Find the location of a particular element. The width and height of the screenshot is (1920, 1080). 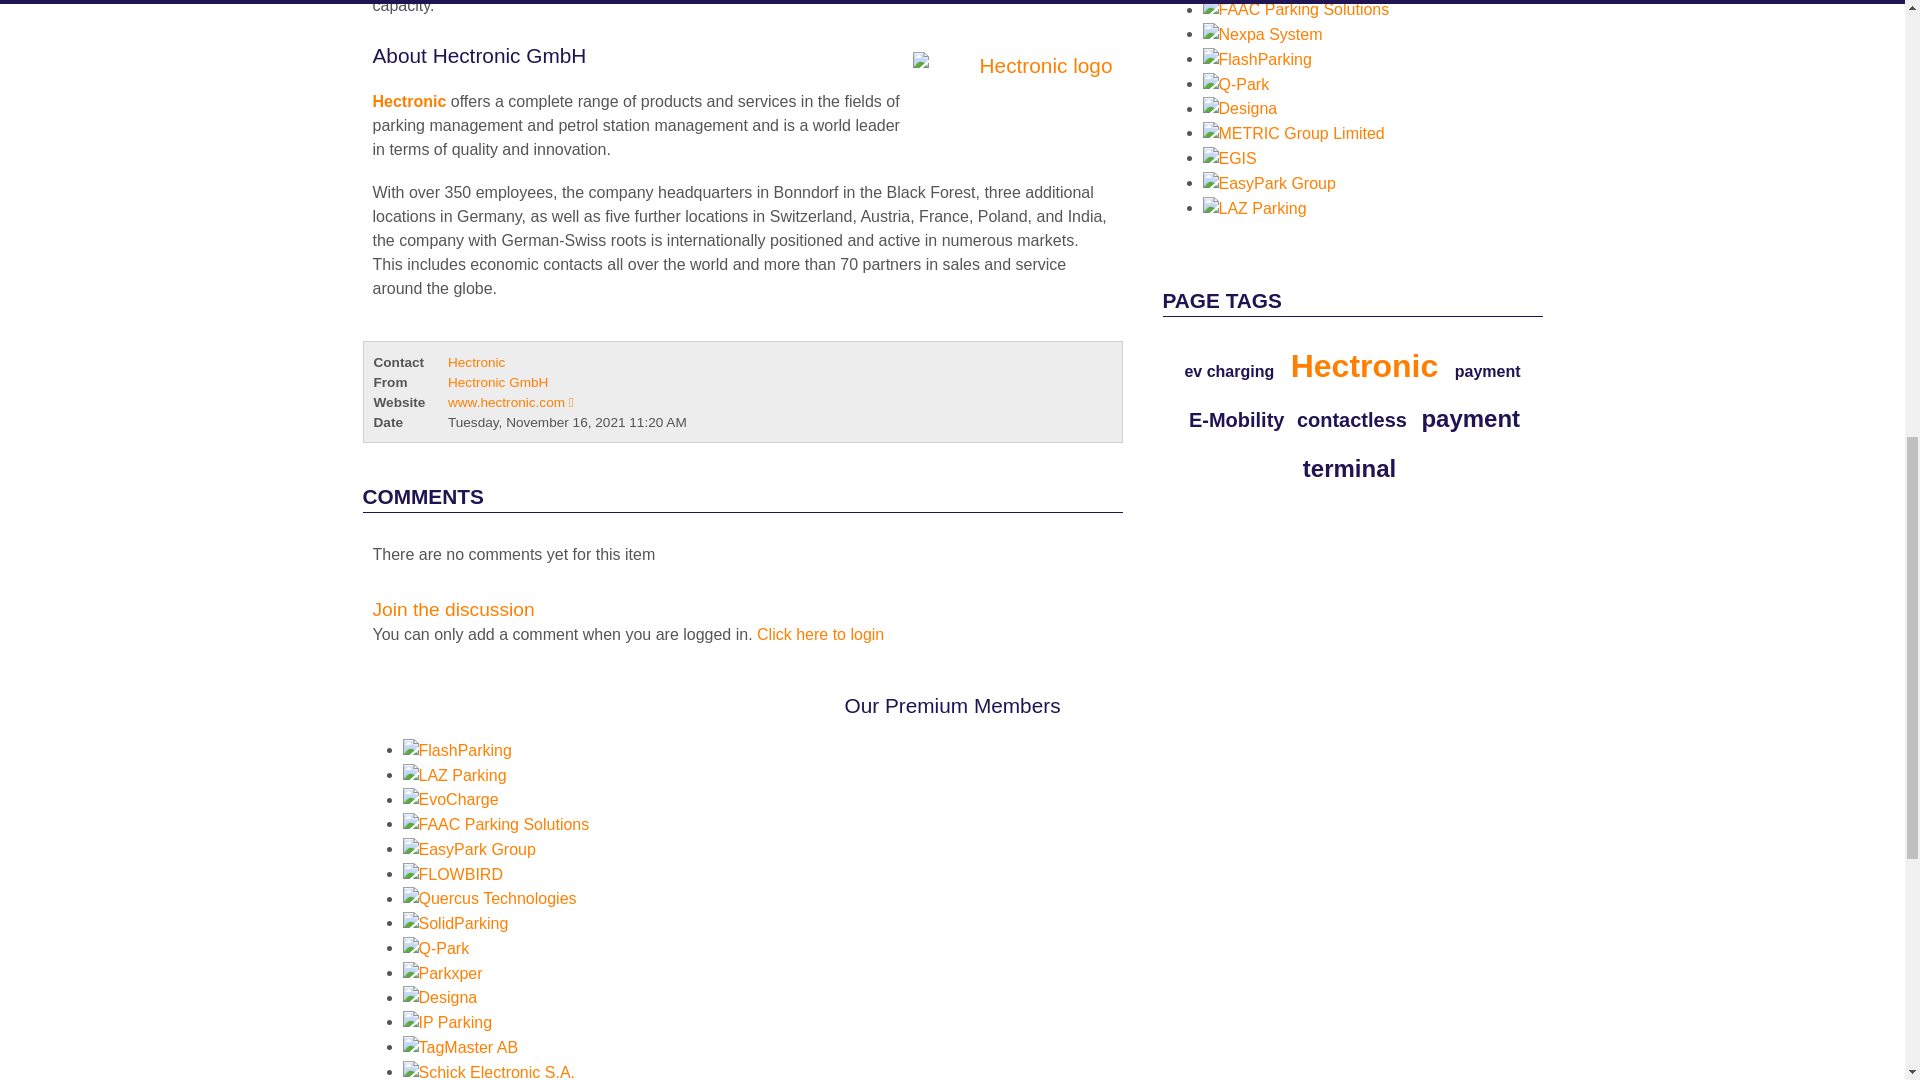

Hectronic is located at coordinates (1006, 102).